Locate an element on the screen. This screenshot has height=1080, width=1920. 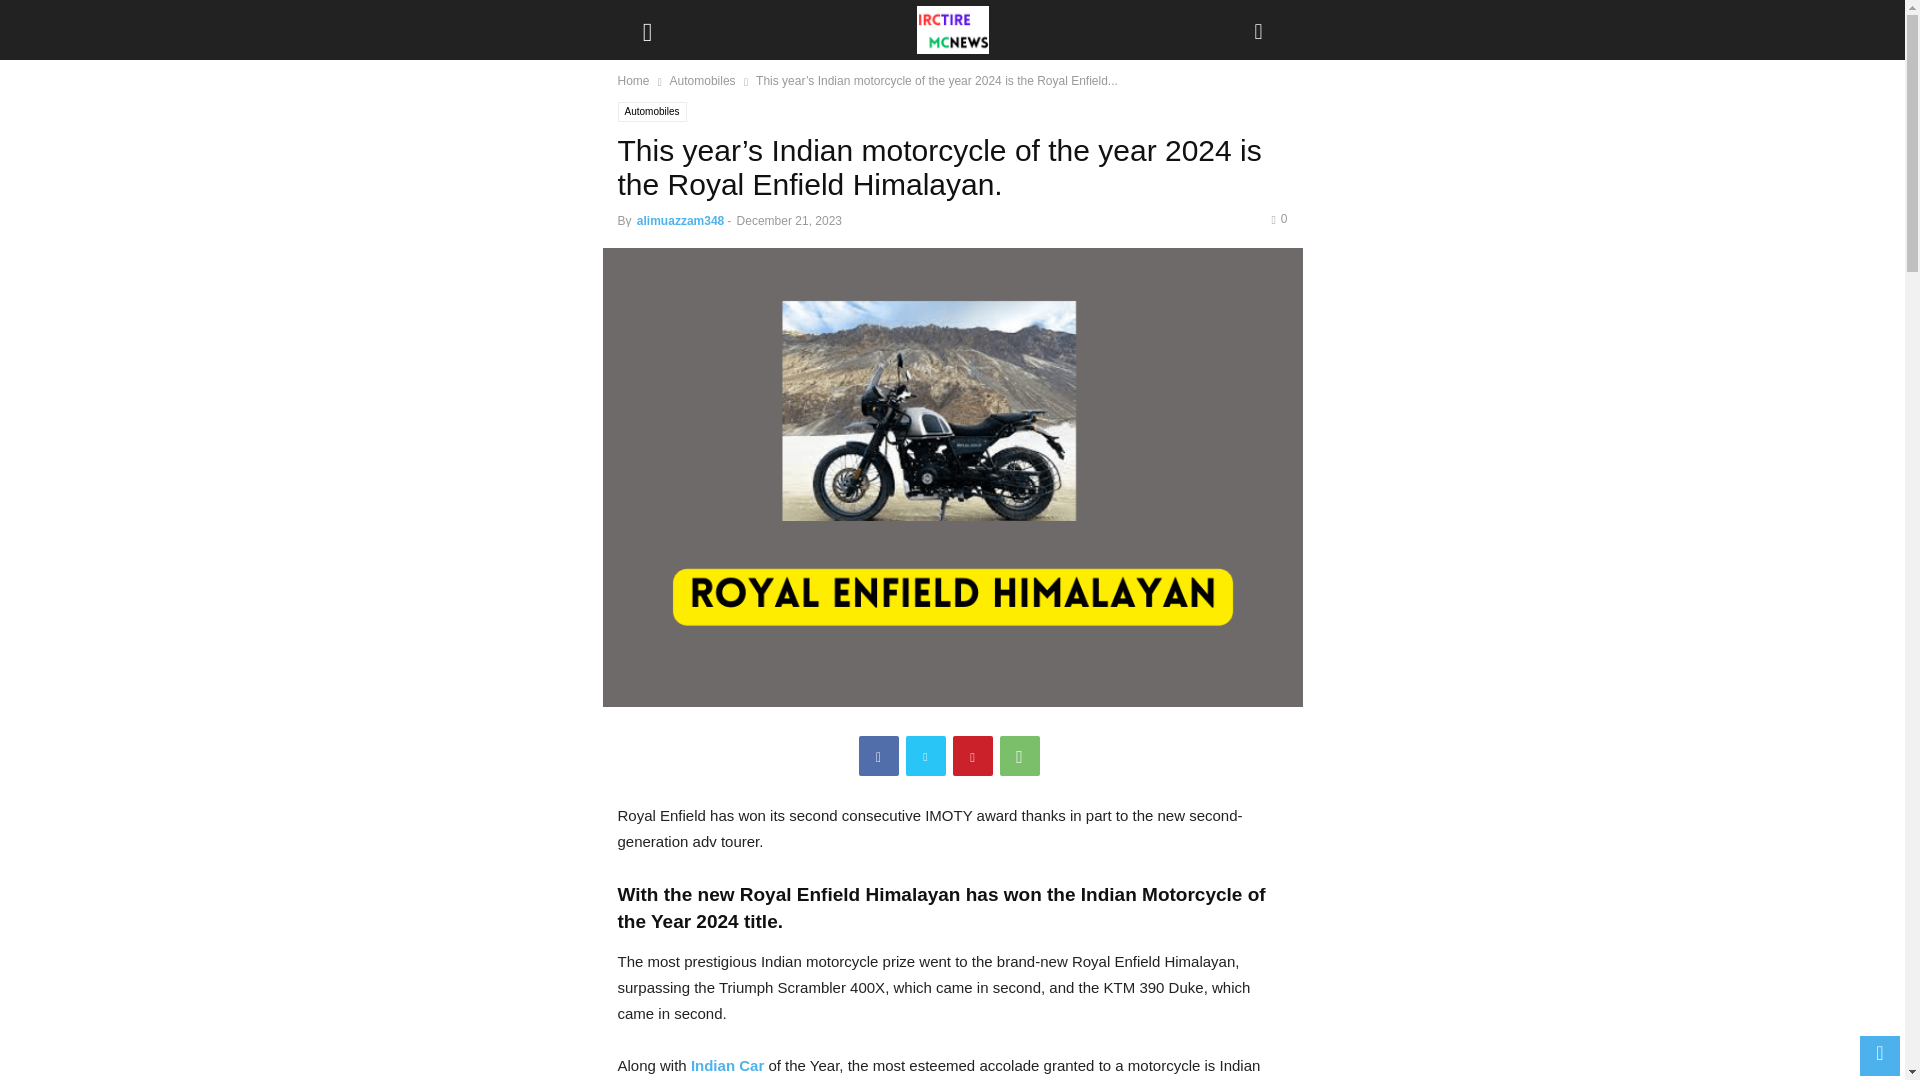
Royal Enfield Himalayan is located at coordinates (850, 894).